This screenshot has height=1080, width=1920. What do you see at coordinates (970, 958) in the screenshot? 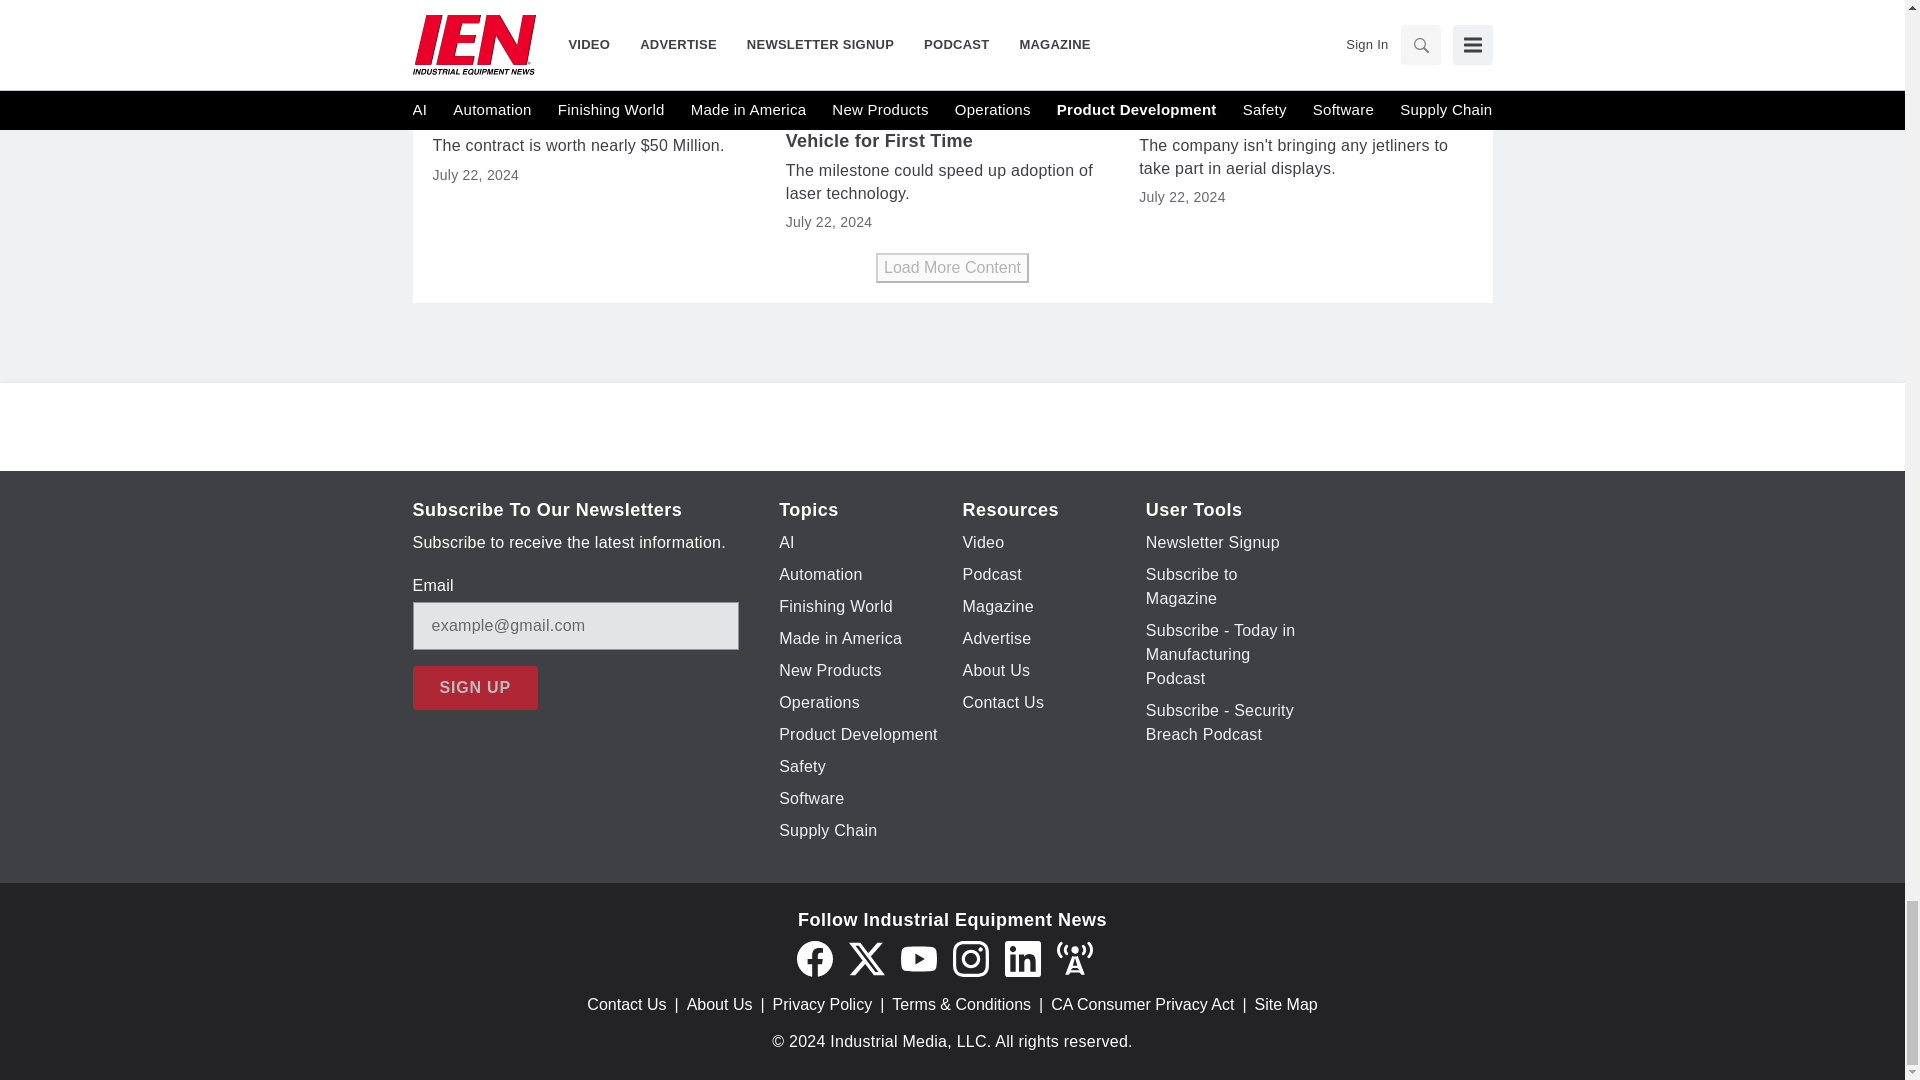
I see `Instagram icon` at bounding box center [970, 958].